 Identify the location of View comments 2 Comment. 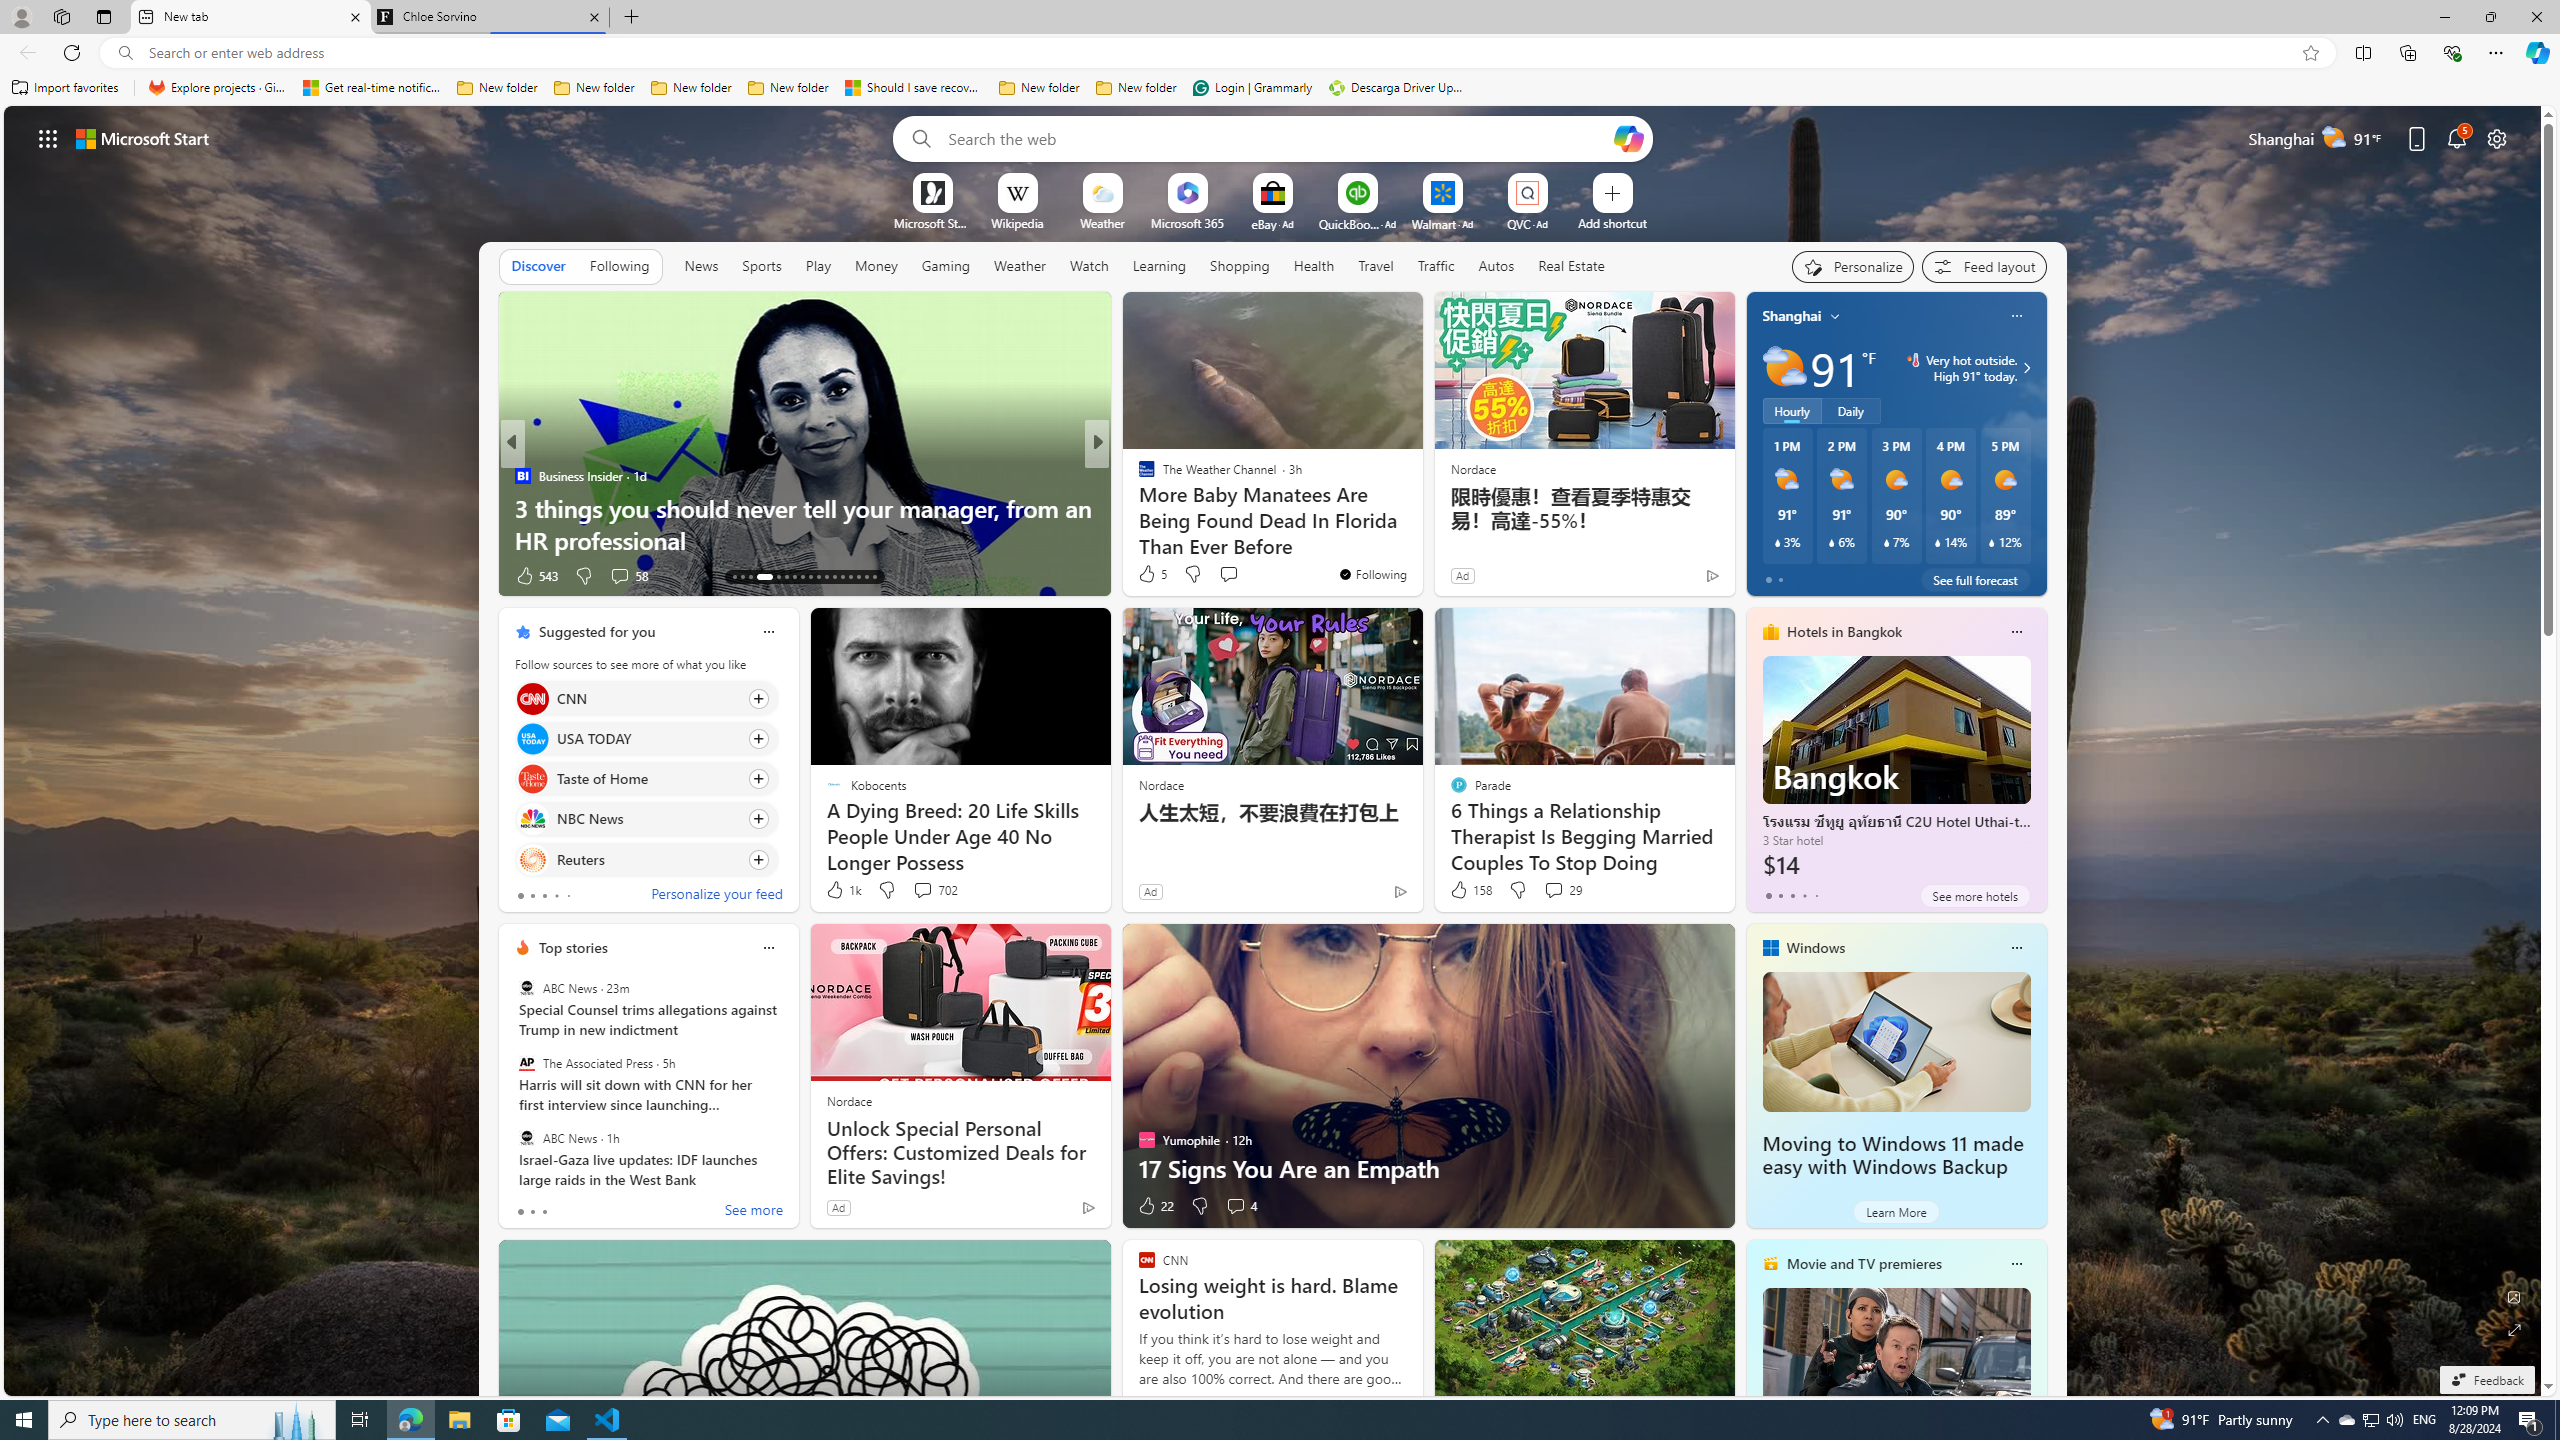
(1228, 575).